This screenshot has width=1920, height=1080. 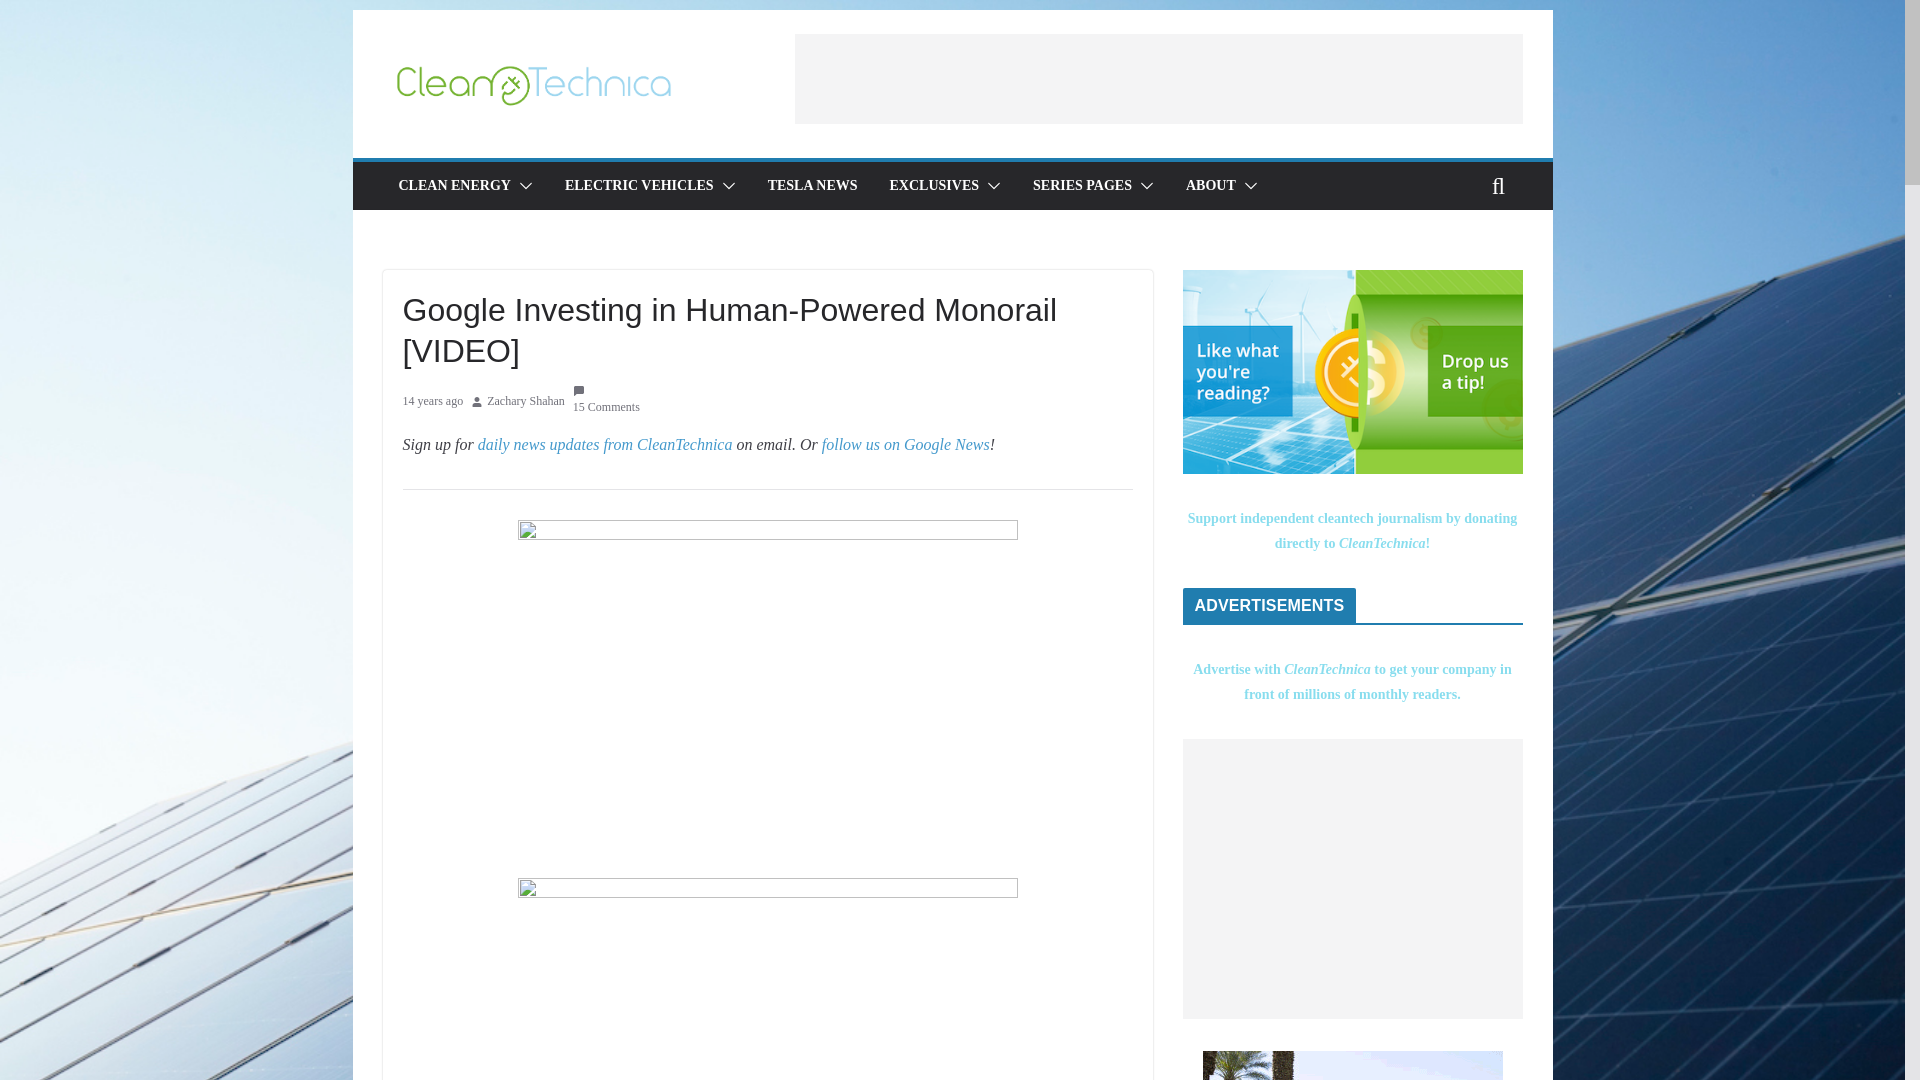 I want to click on Zachary Shahan, so click(x=526, y=401).